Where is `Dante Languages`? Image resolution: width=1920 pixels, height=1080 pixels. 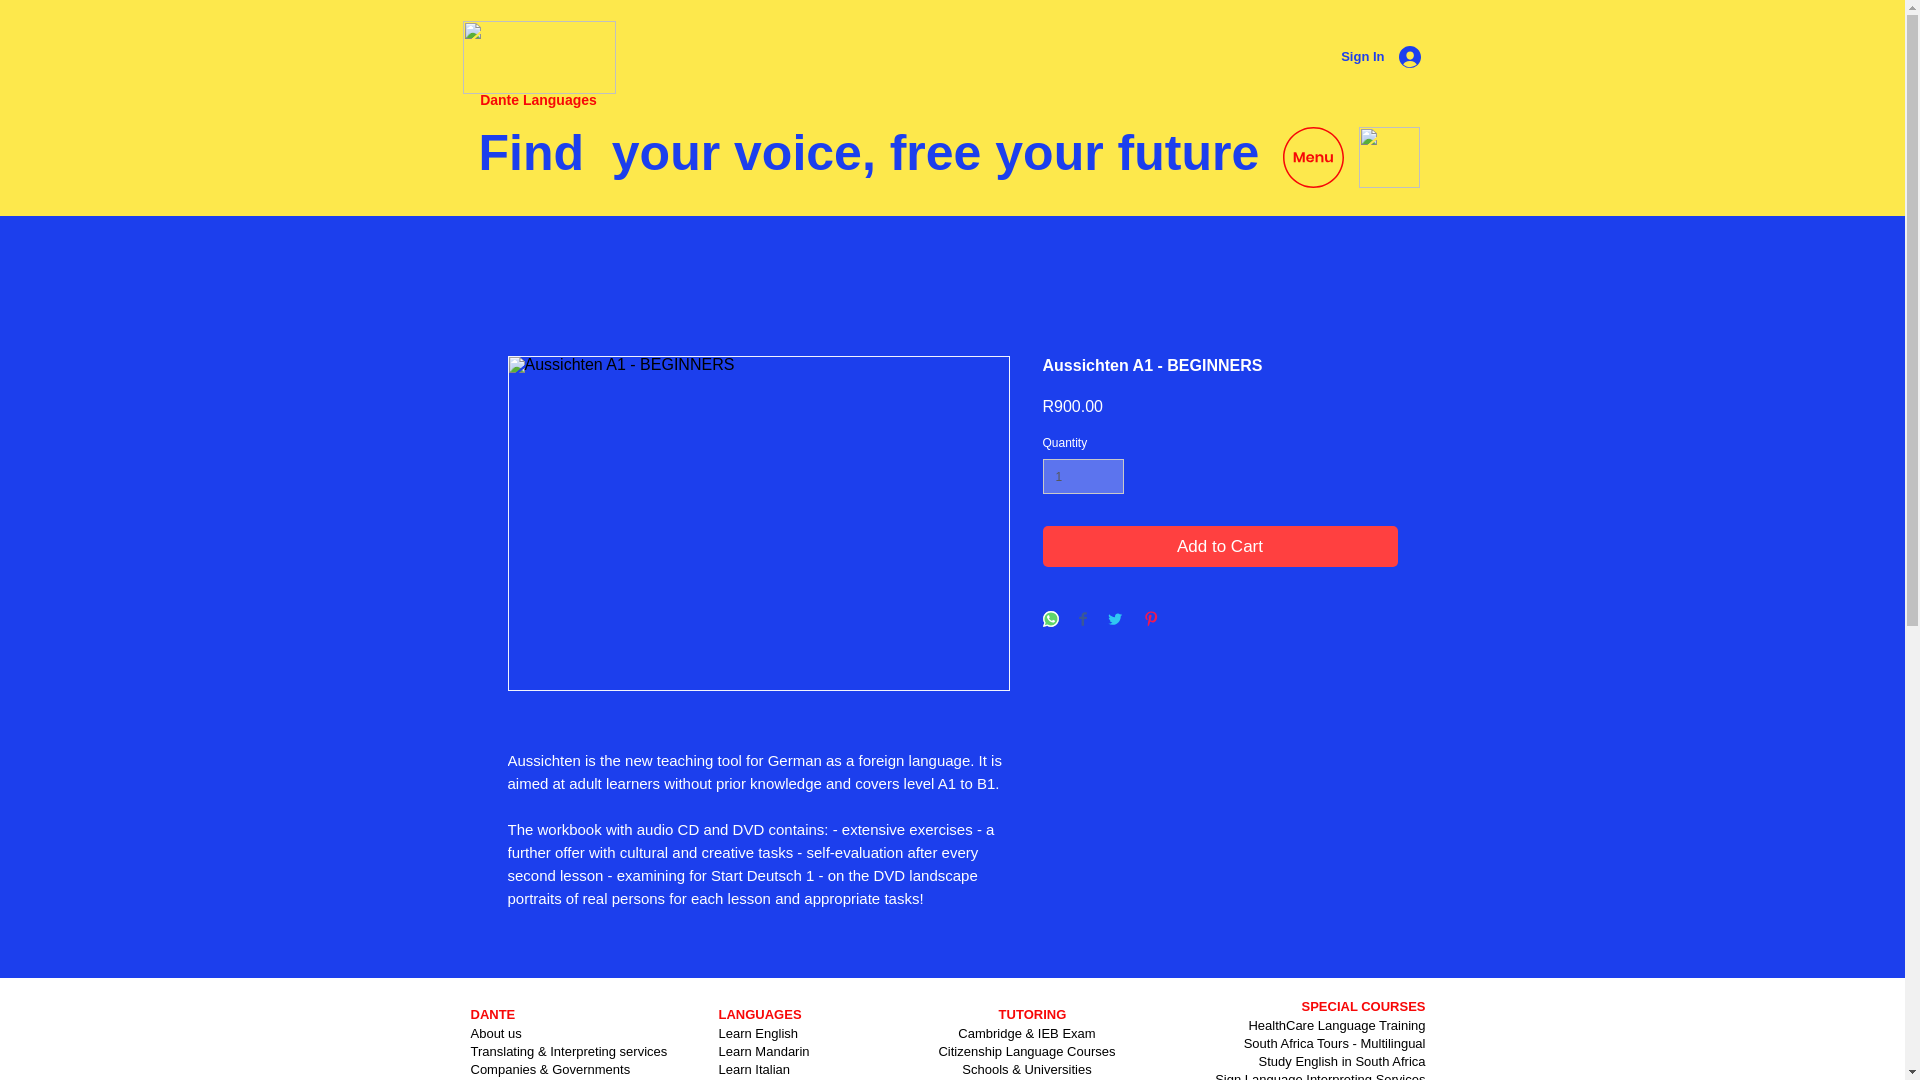
Dante Languages is located at coordinates (538, 100).